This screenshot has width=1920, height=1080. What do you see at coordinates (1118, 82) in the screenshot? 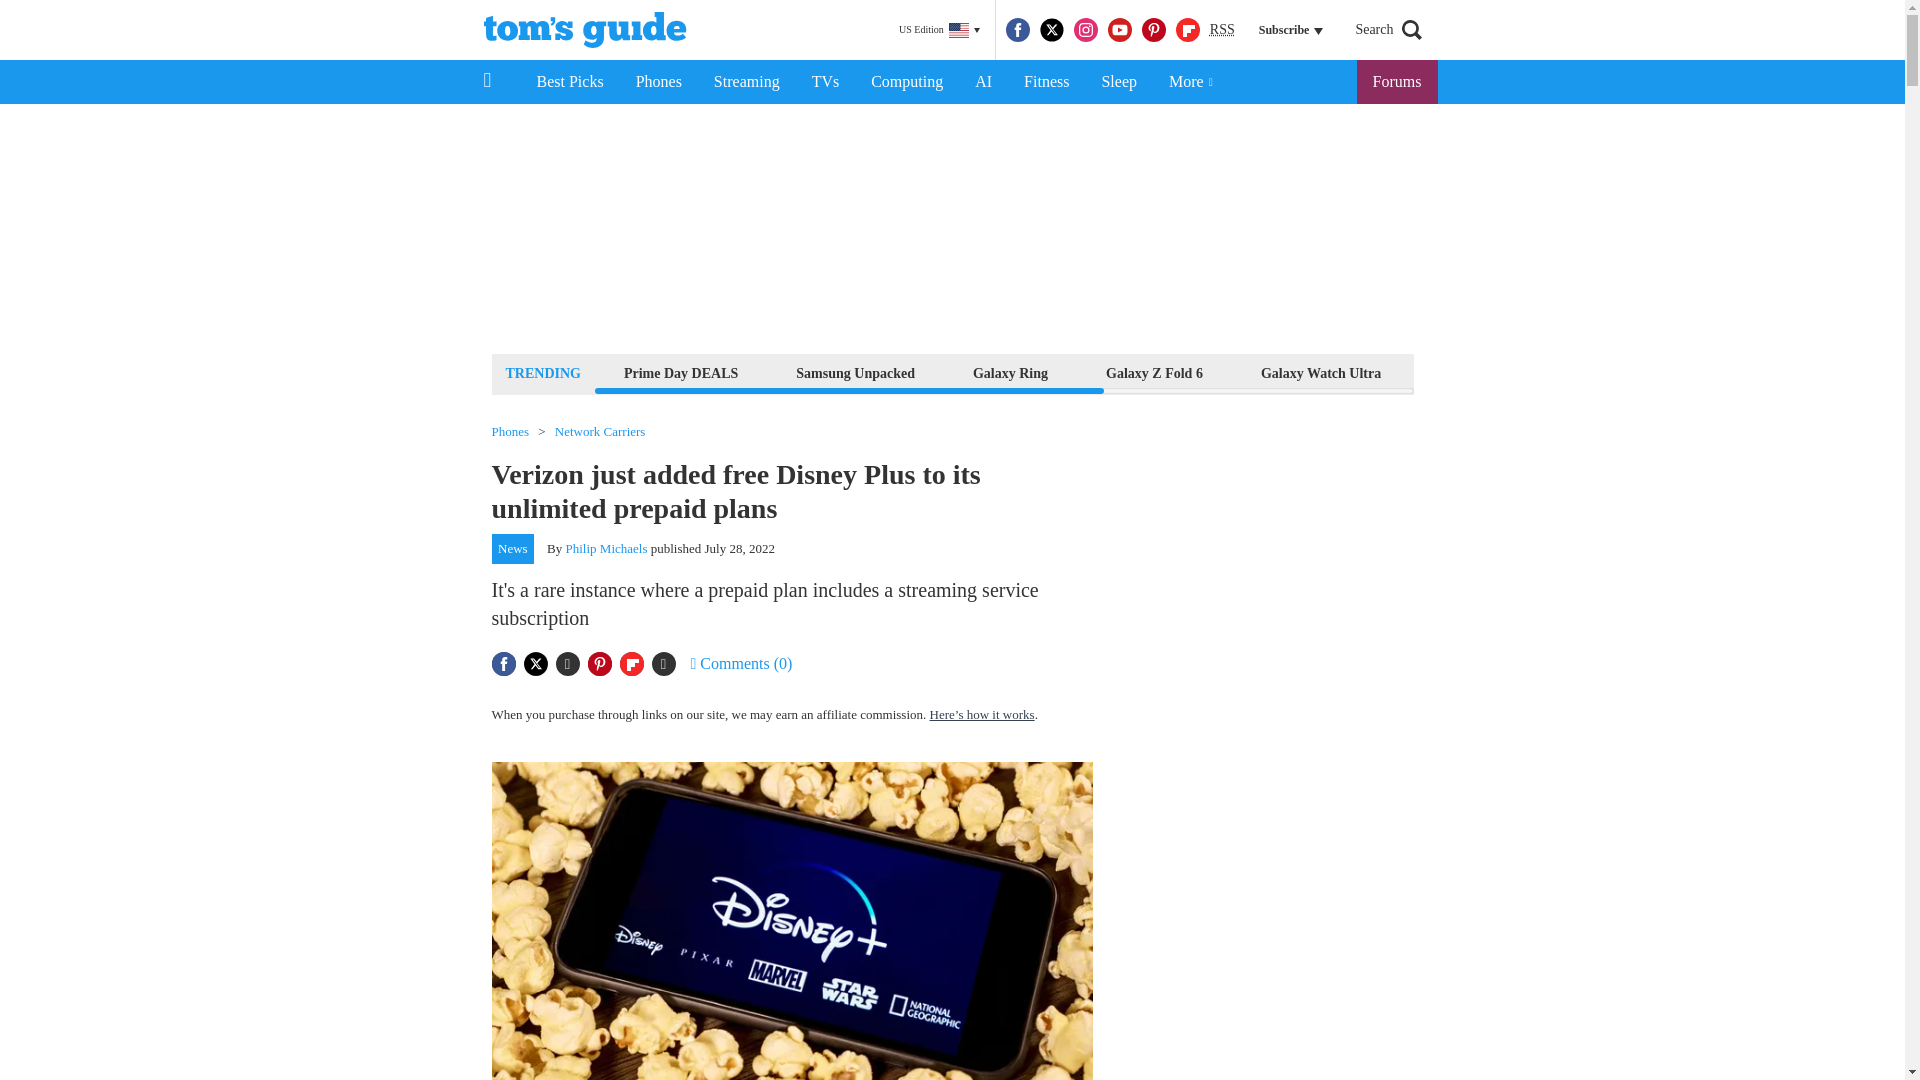
I see `Sleep` at bounding box center [1118, 82].